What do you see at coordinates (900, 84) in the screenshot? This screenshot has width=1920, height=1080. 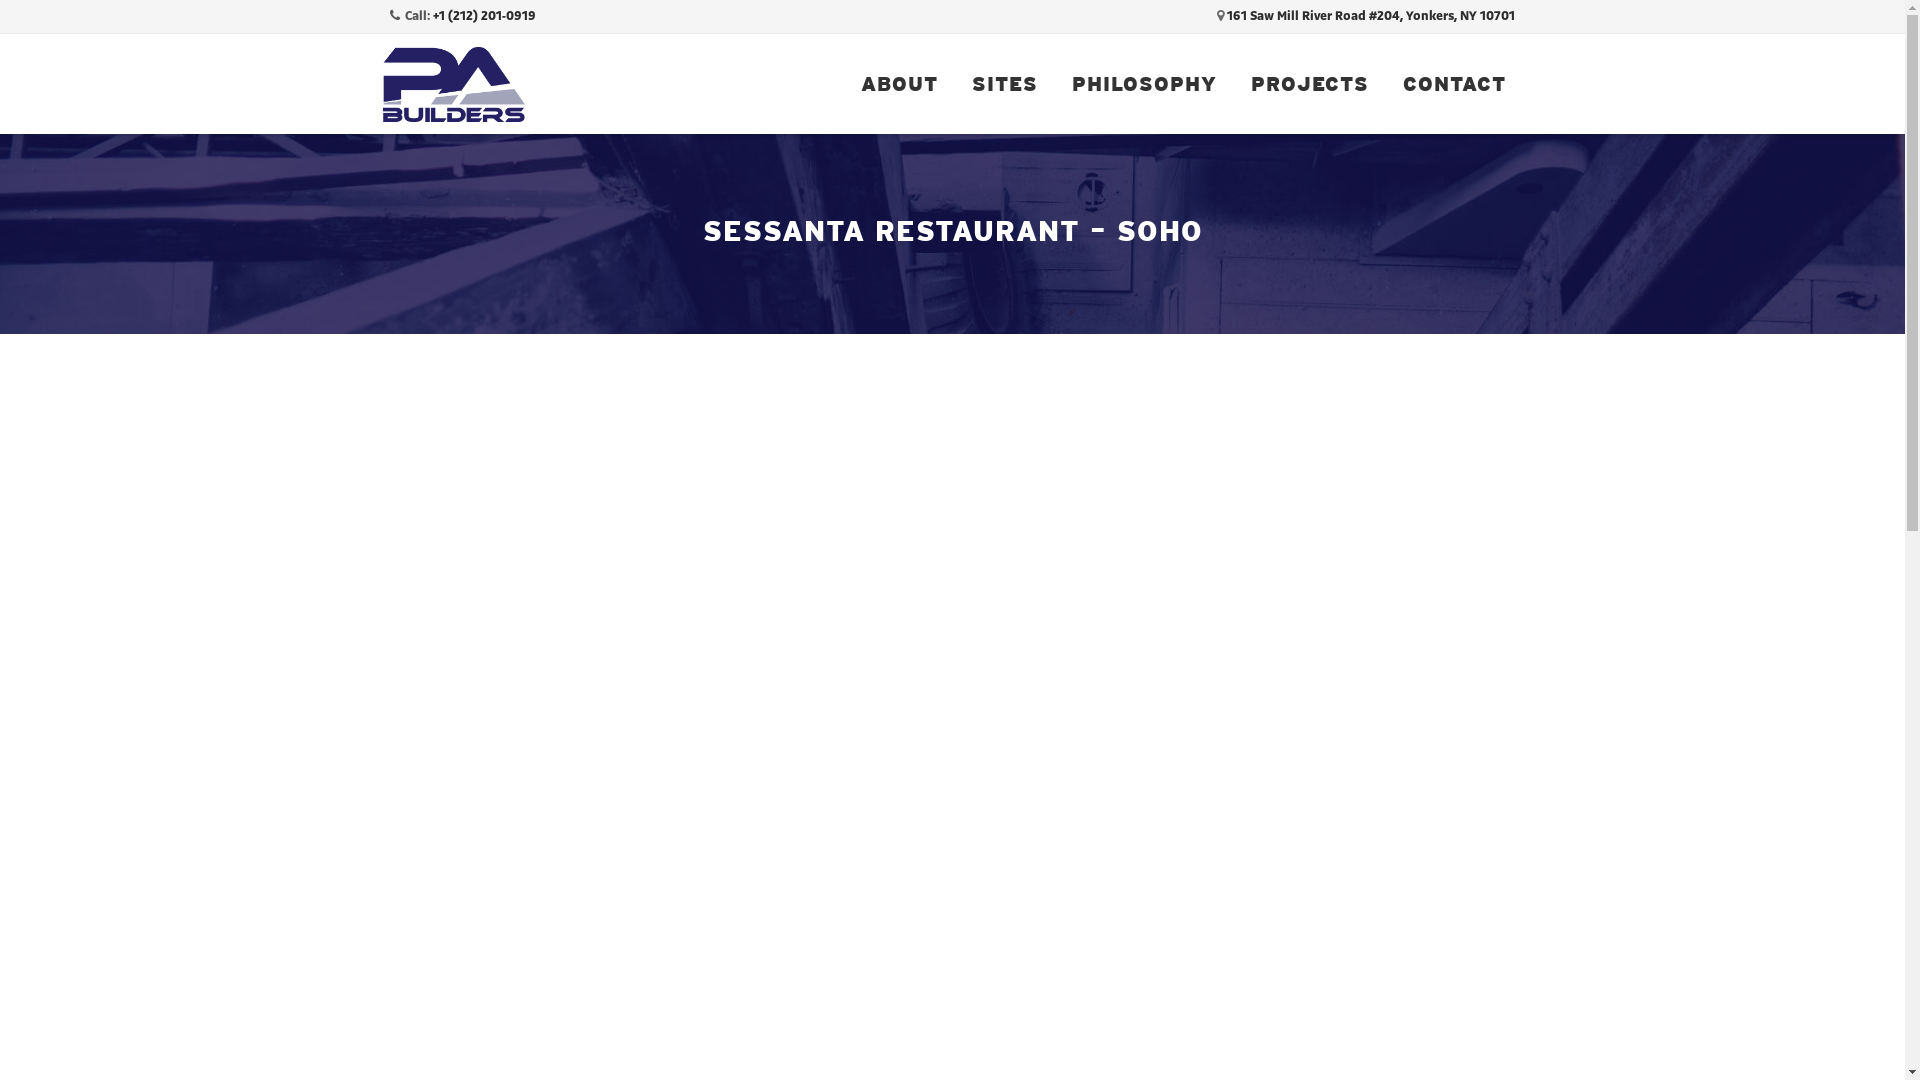 I see `ABOUT` at bounding box center [900, 84].